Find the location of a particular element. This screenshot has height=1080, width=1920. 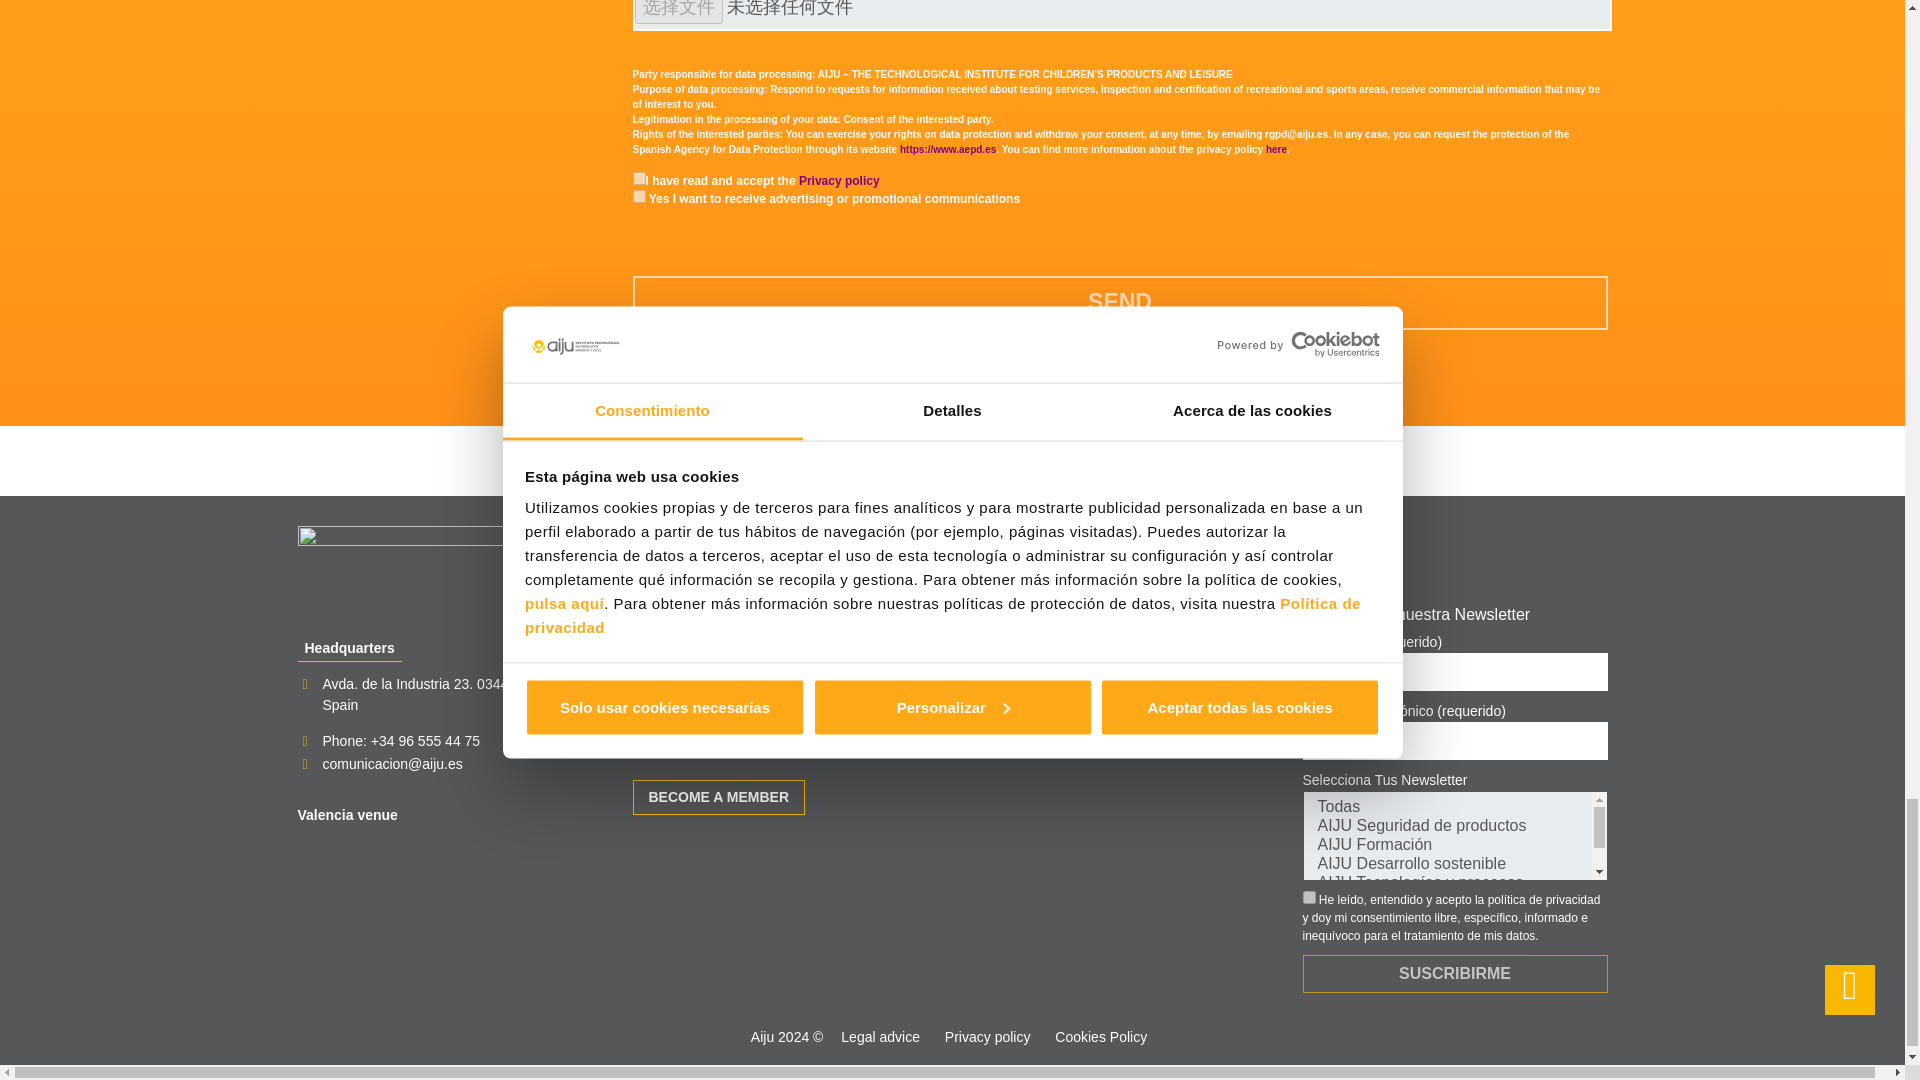

1 is located at coordinates (1308, 897).